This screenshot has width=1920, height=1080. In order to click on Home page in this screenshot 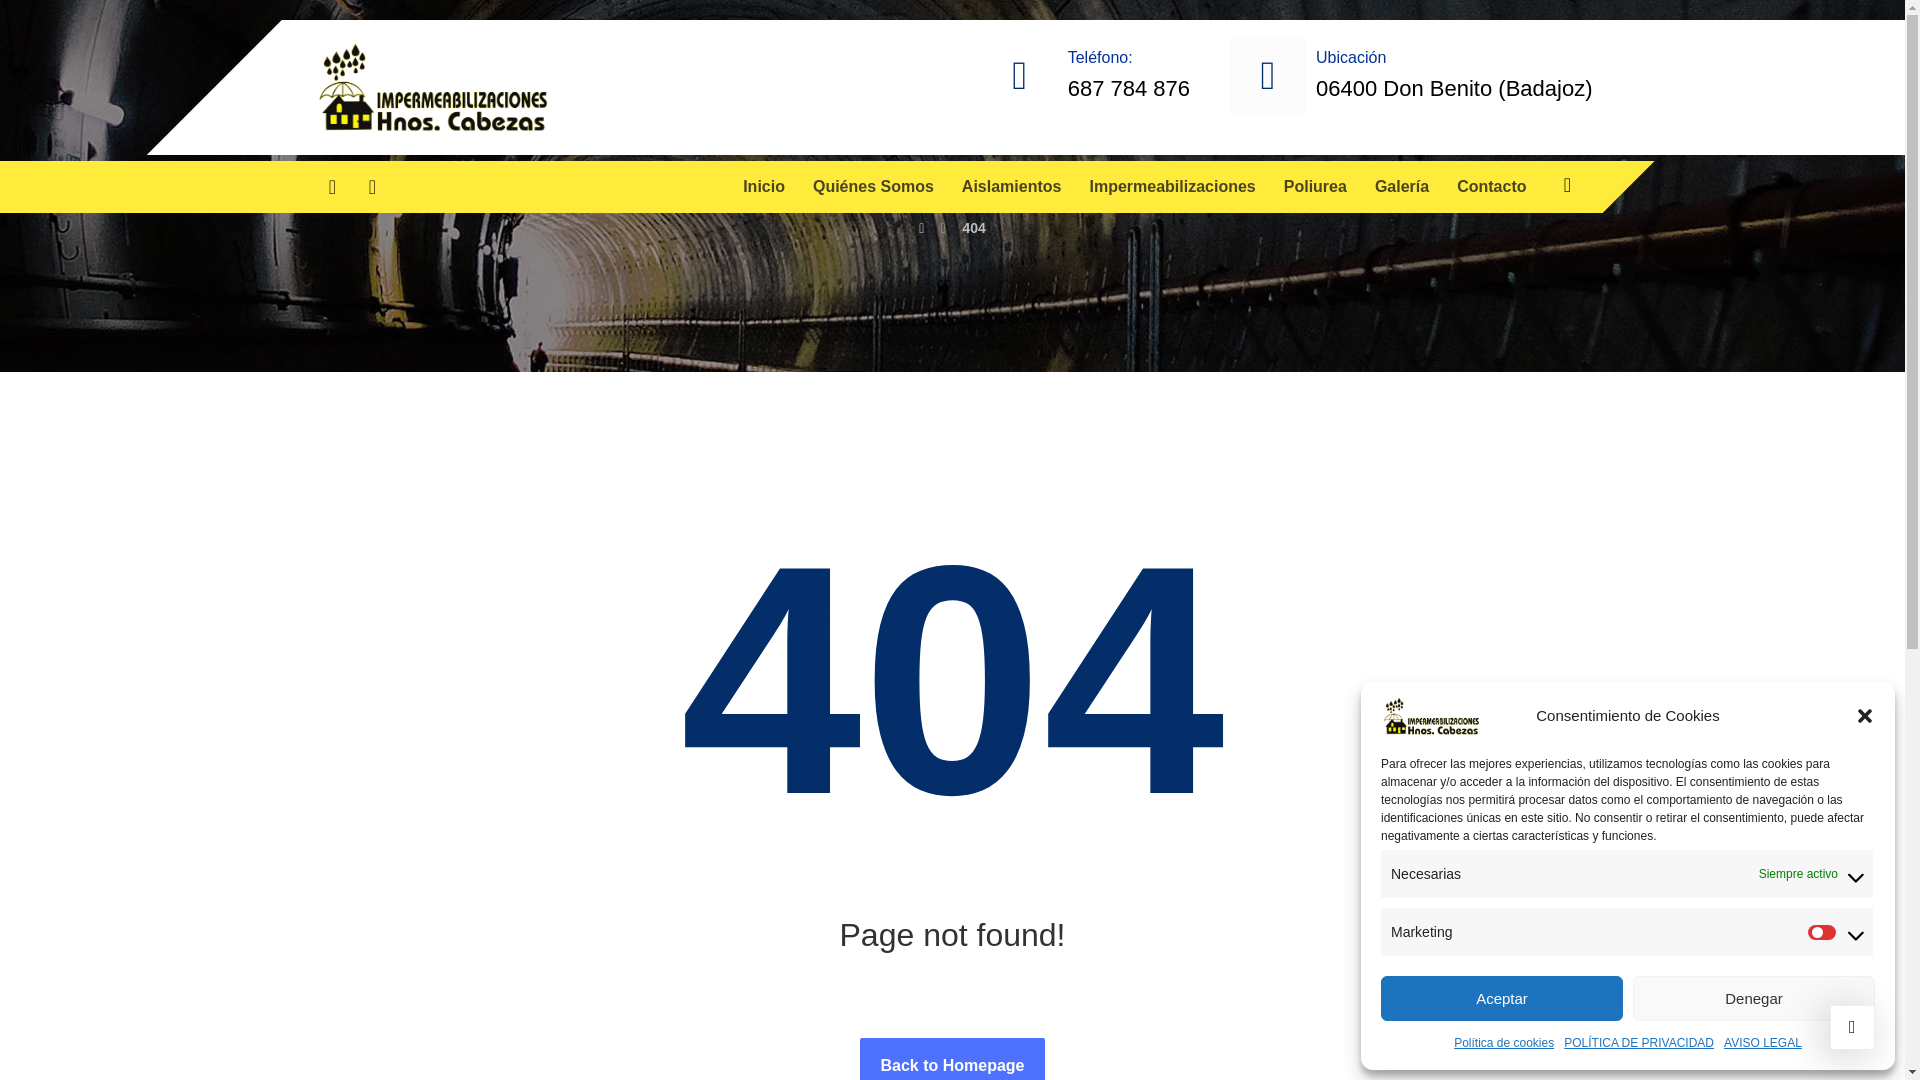, I will do `click(921, 228)`.